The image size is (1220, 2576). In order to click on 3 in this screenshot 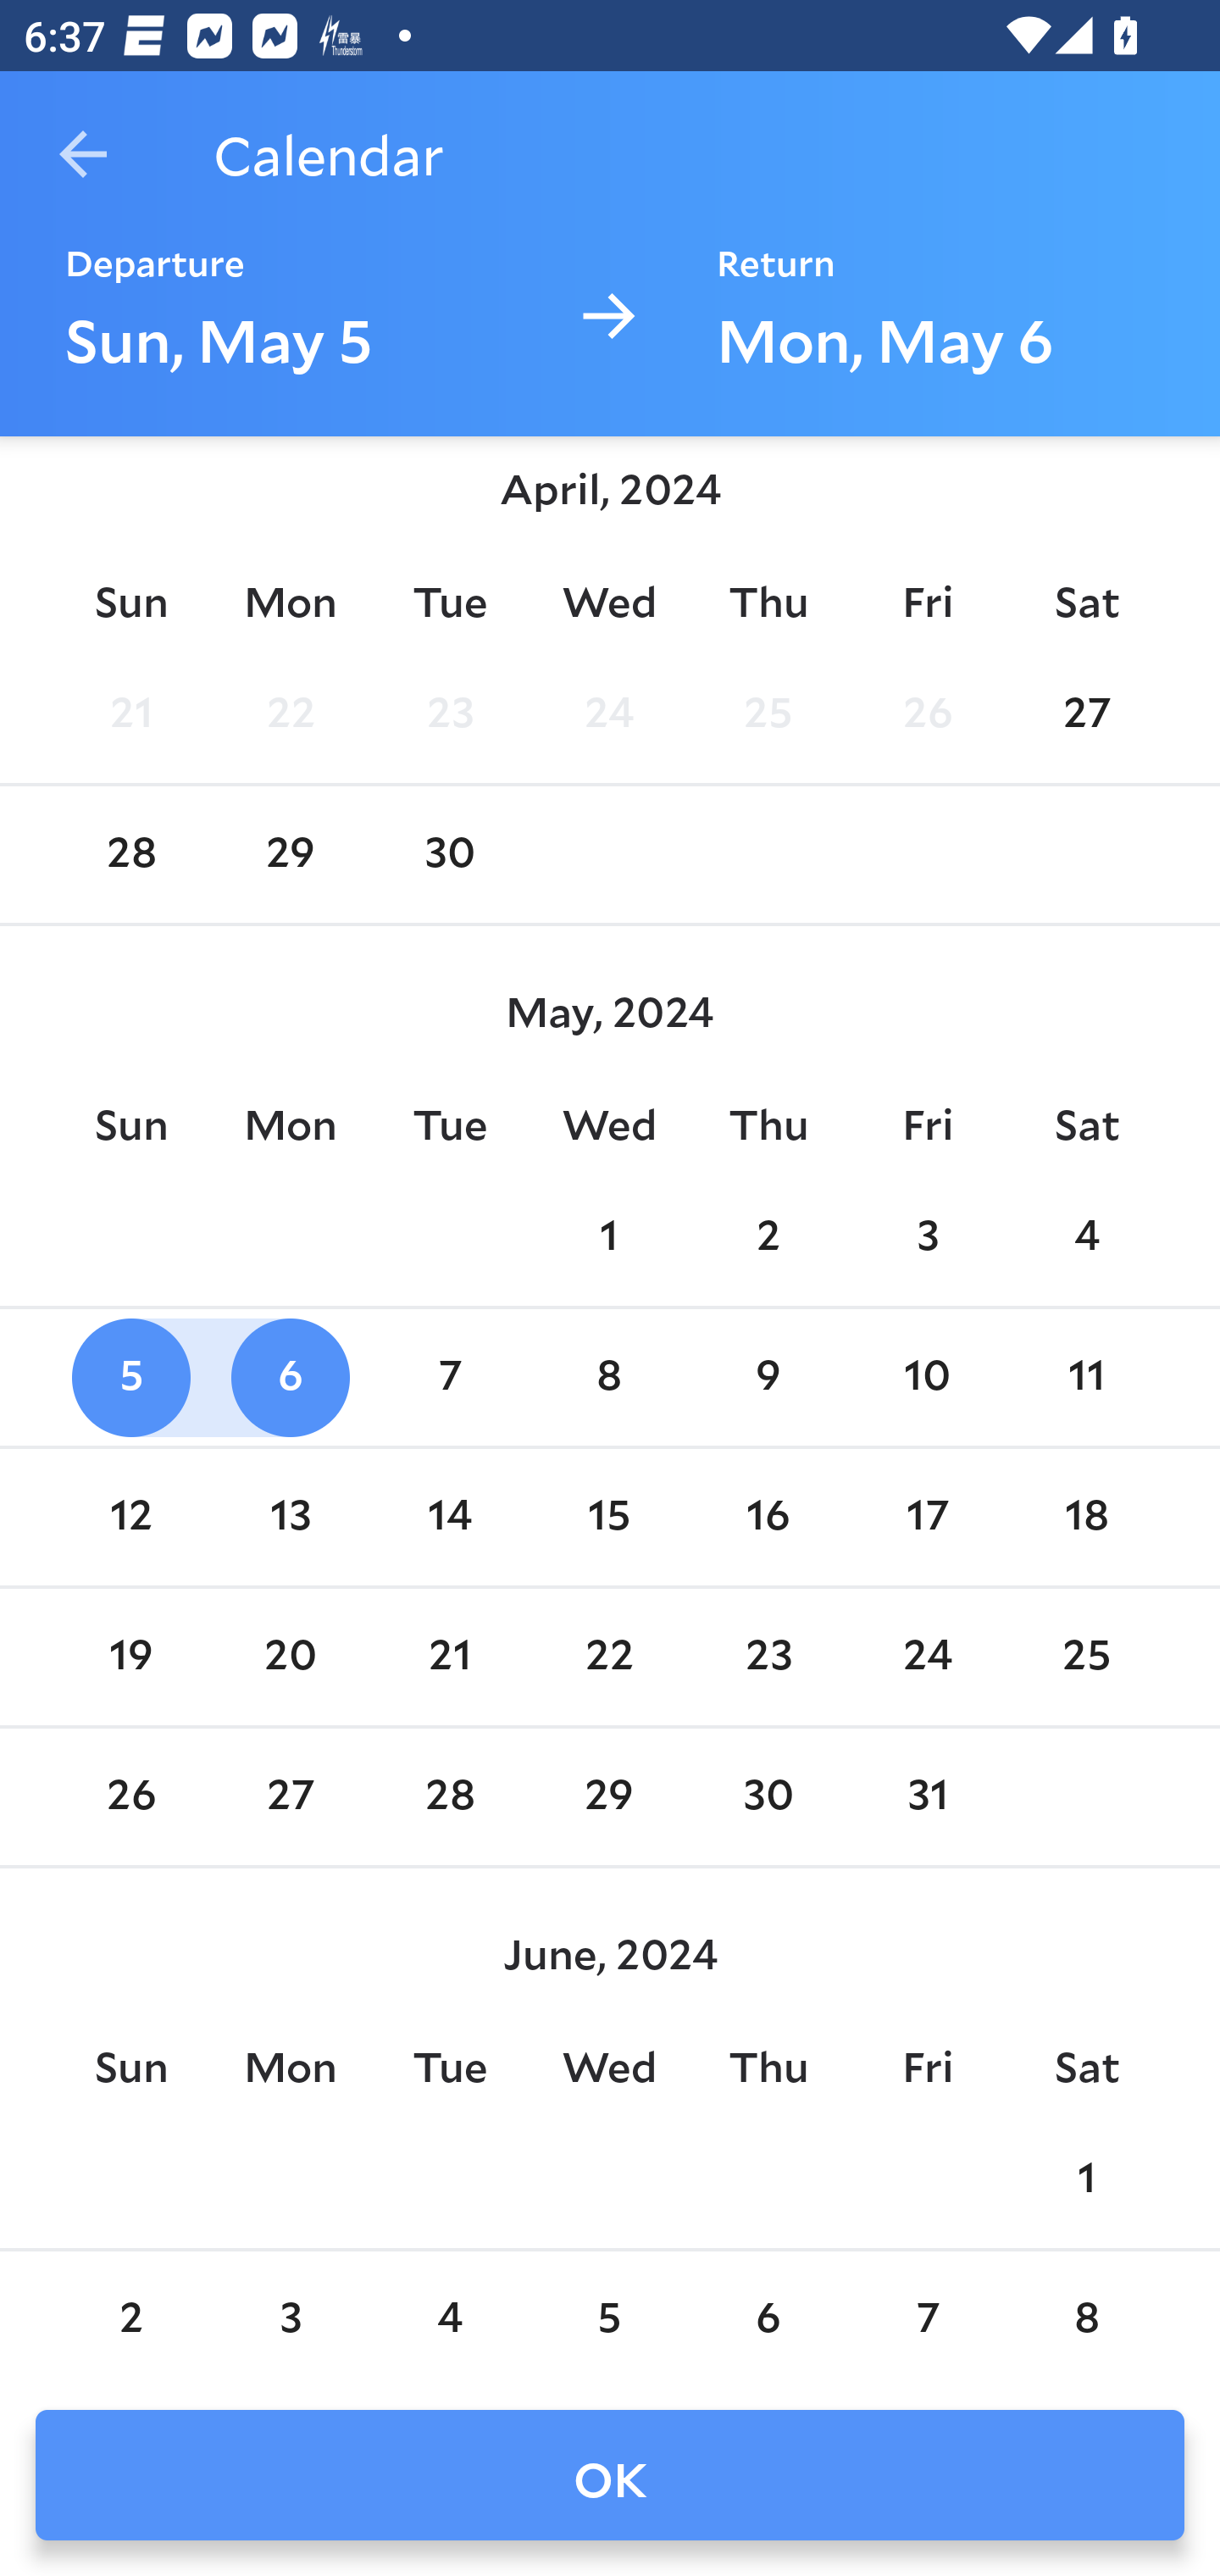, I will do `click(291, 2318)`.